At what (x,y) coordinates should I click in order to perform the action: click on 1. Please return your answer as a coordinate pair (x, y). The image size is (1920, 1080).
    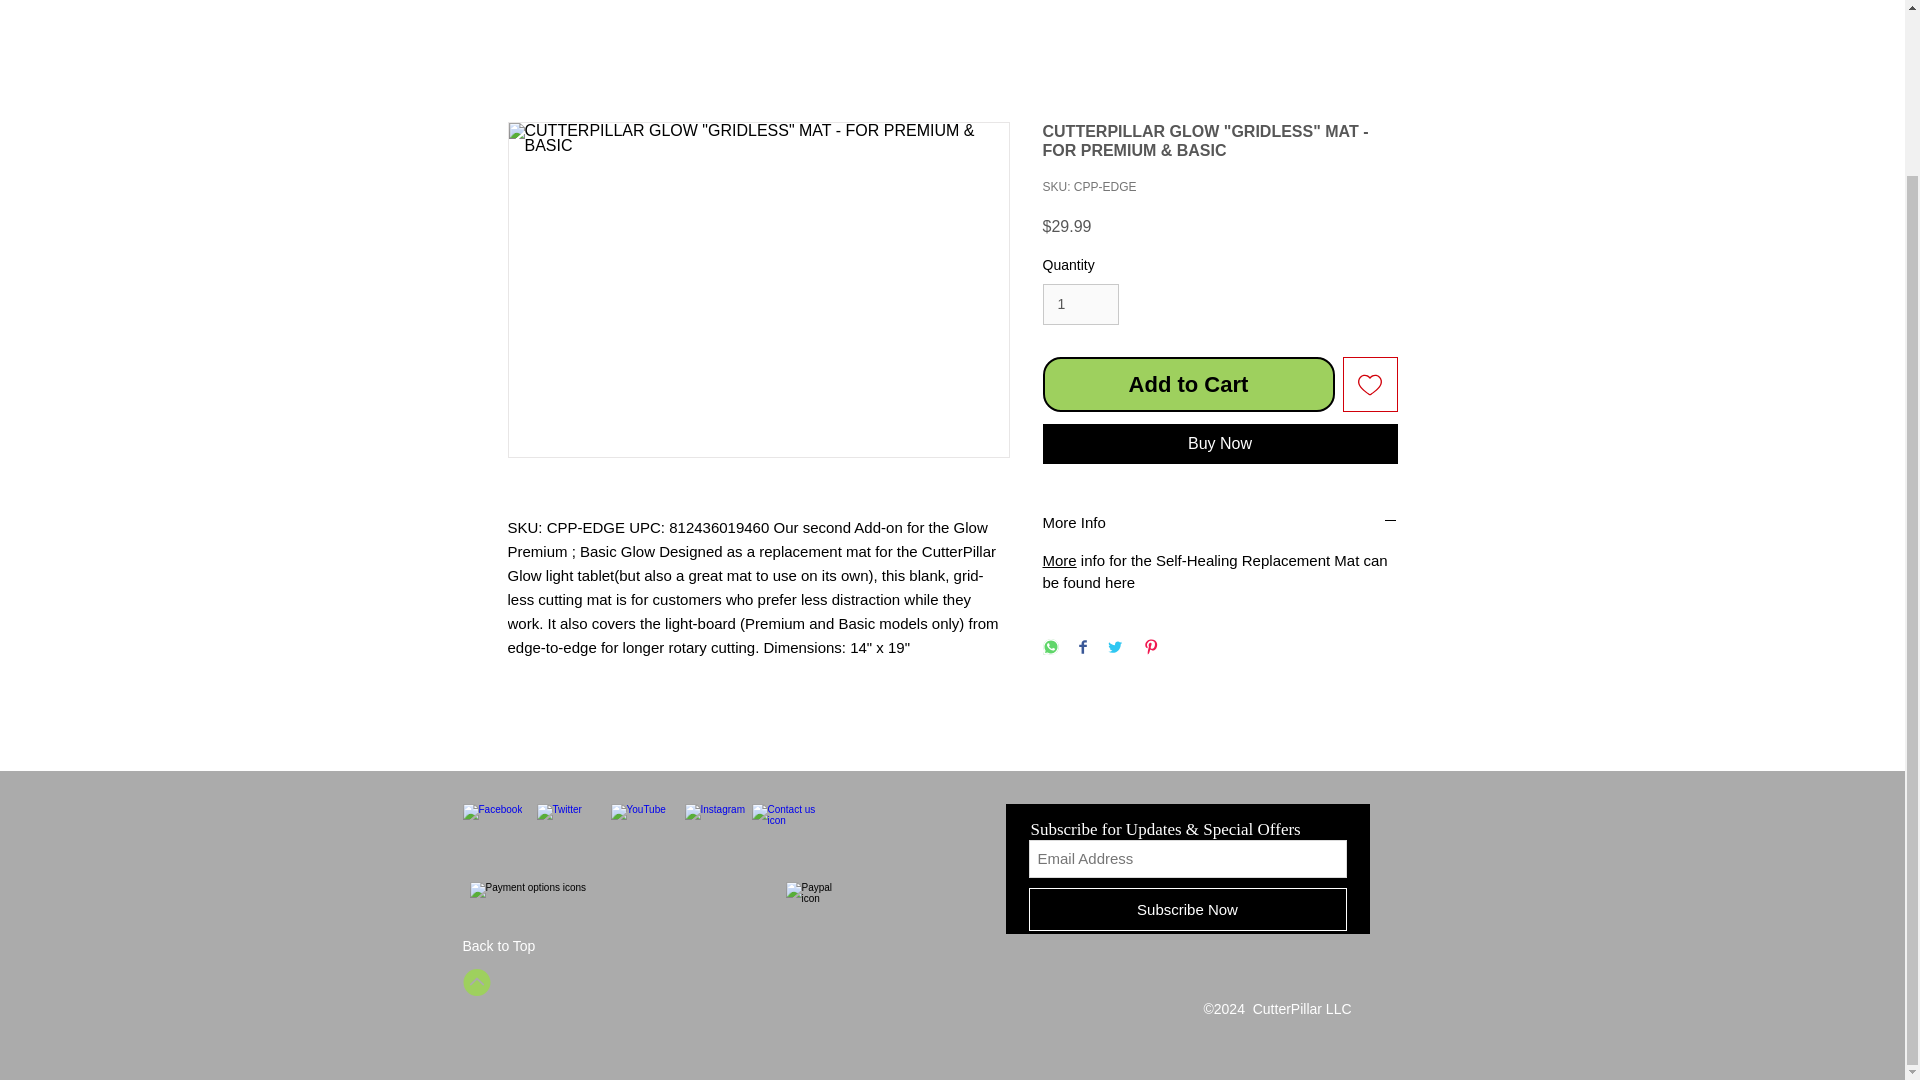
    Looking at the image, I should click on (1080, 304).